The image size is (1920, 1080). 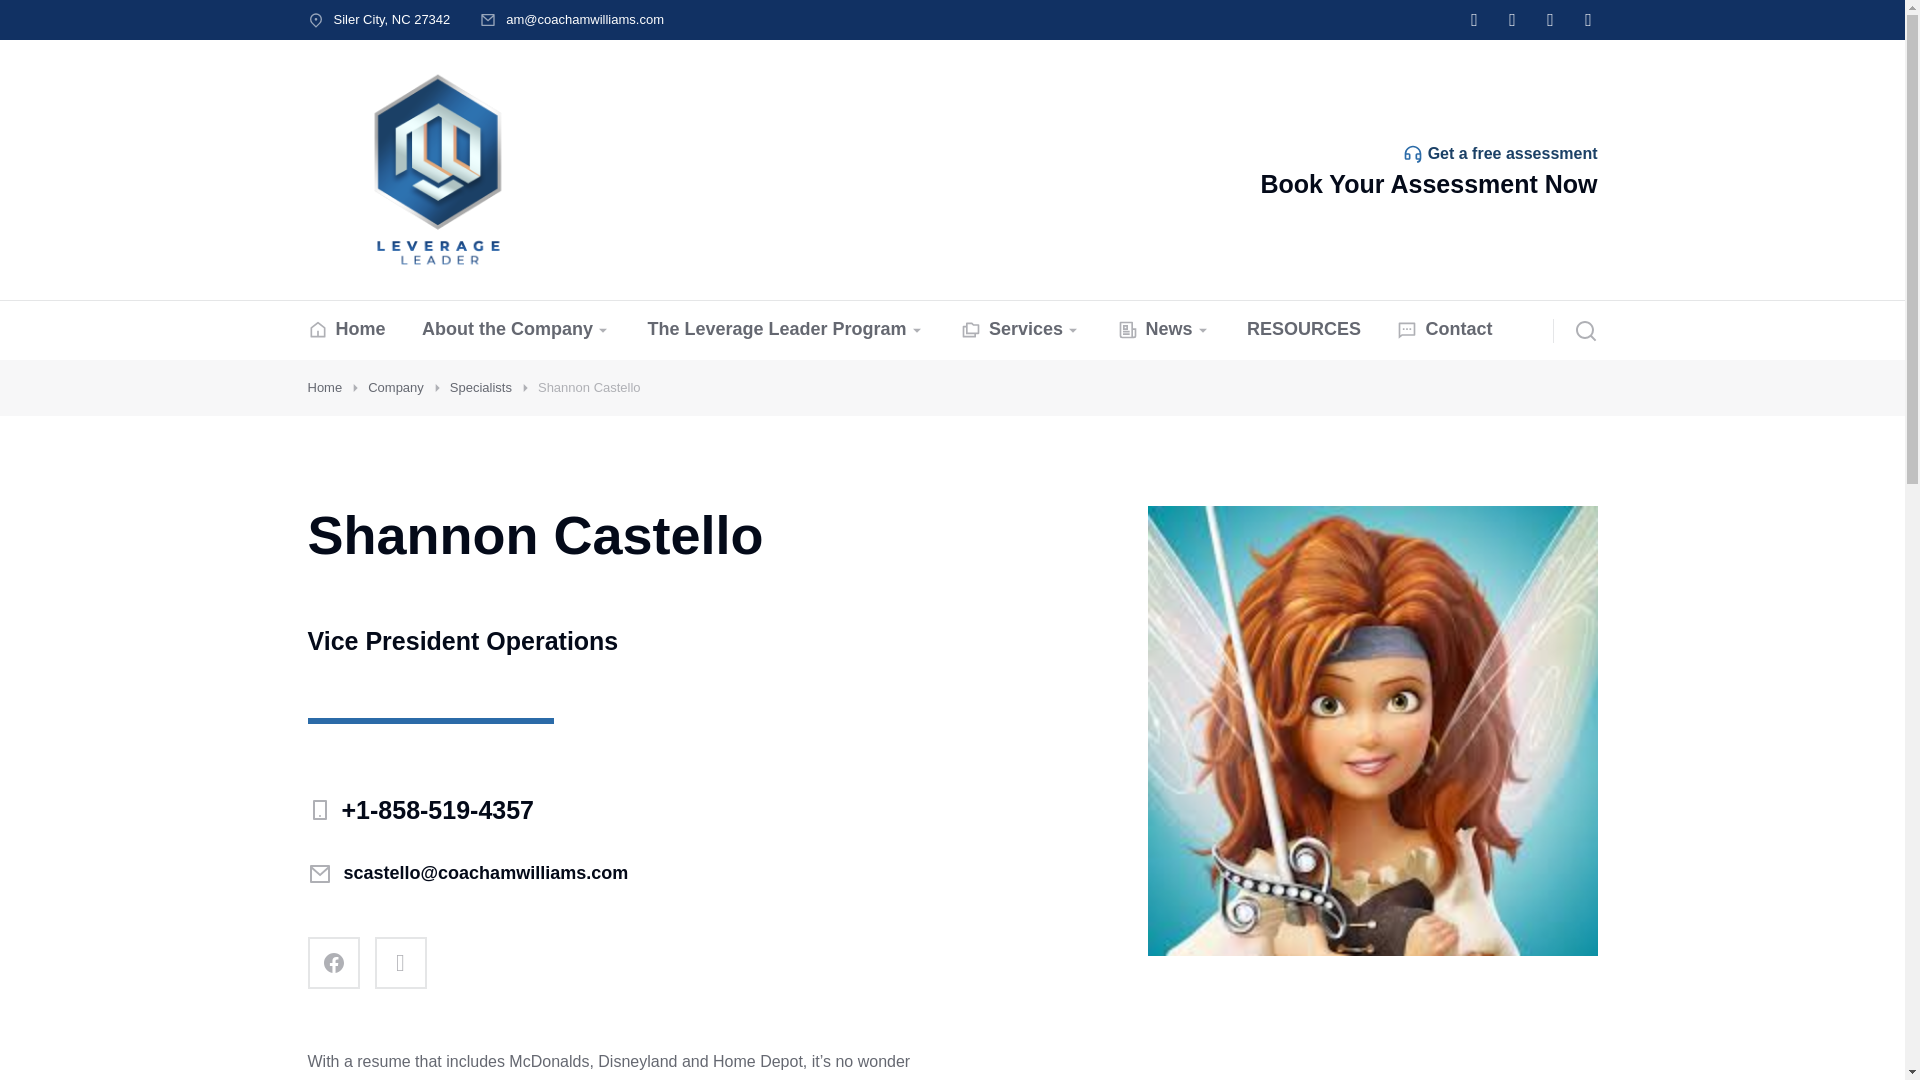 What do you see at coordinates (1428, 183) in the screenshot?
I see `Book Your Assessment Now` at bounding box center [1428, 183].